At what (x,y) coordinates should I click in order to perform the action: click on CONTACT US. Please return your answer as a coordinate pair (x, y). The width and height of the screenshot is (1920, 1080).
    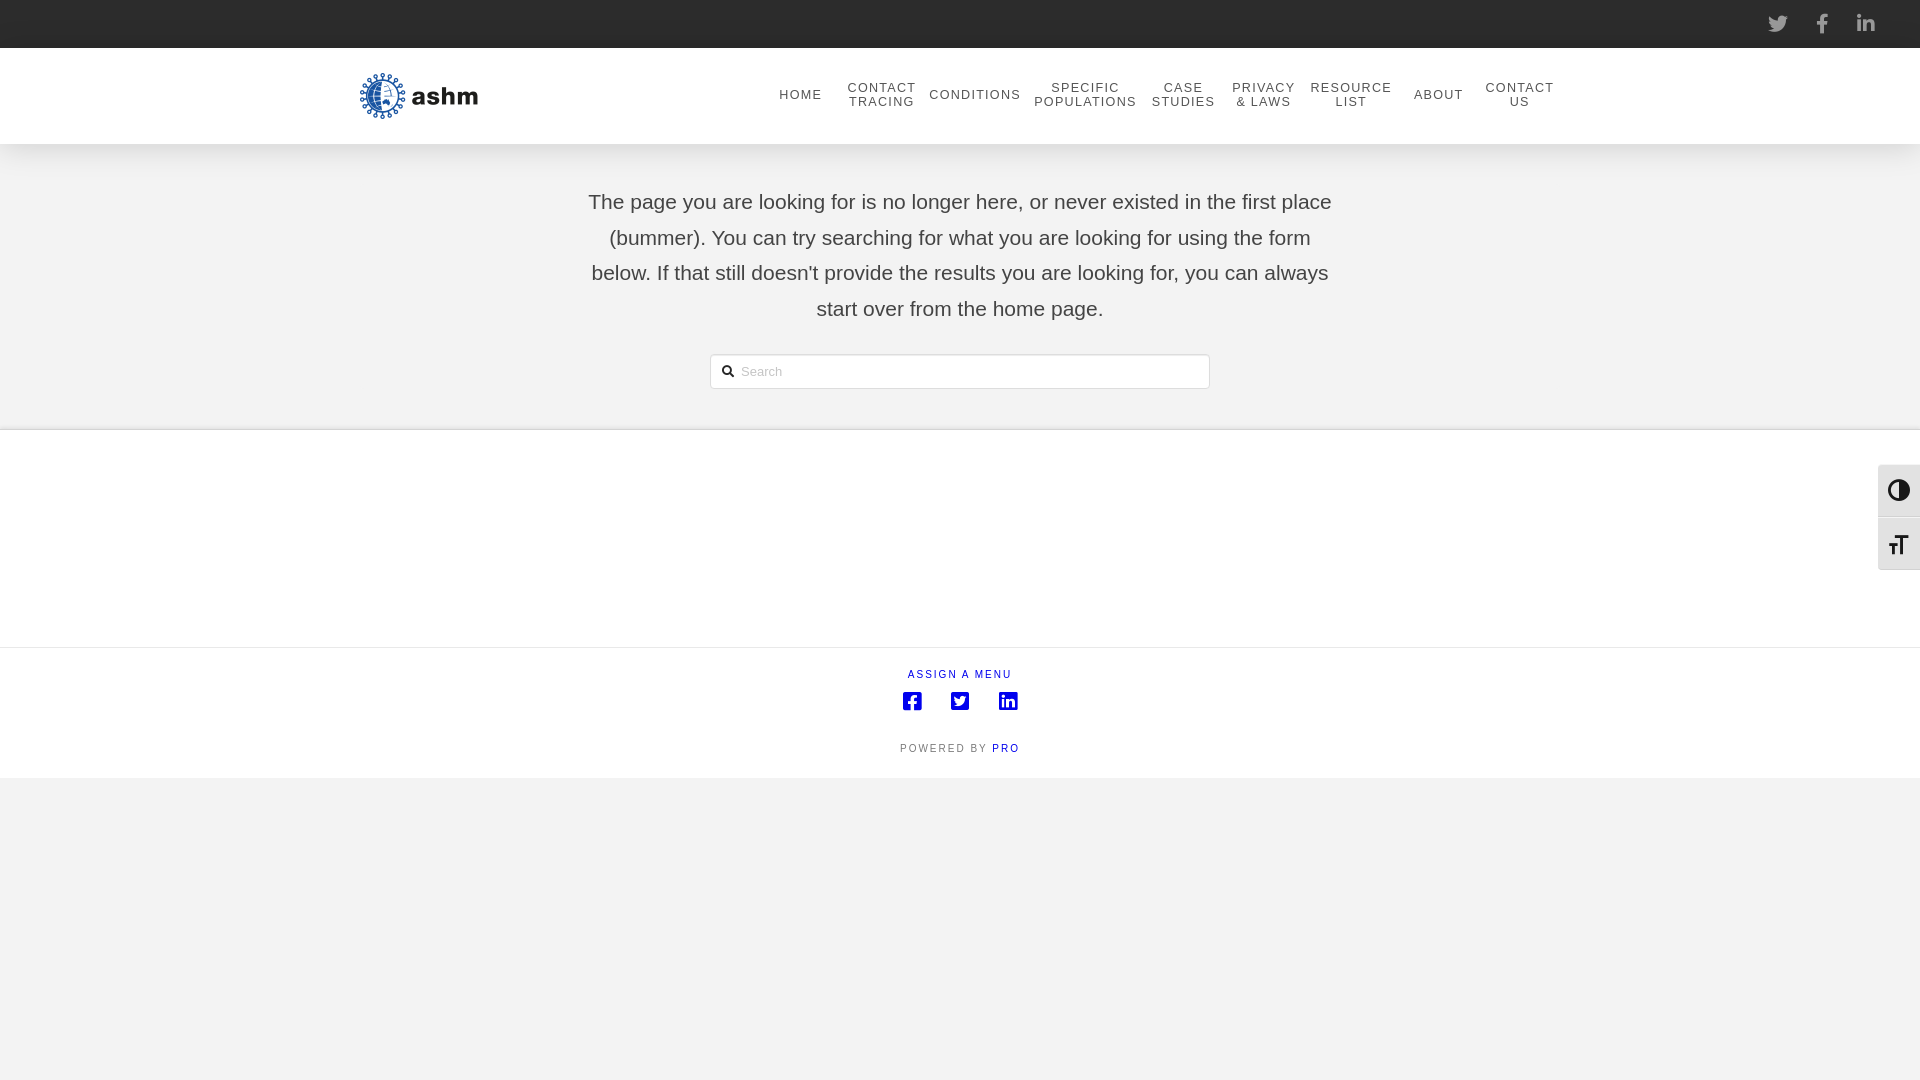
    Looking at the image, I should click on (1519, 96).